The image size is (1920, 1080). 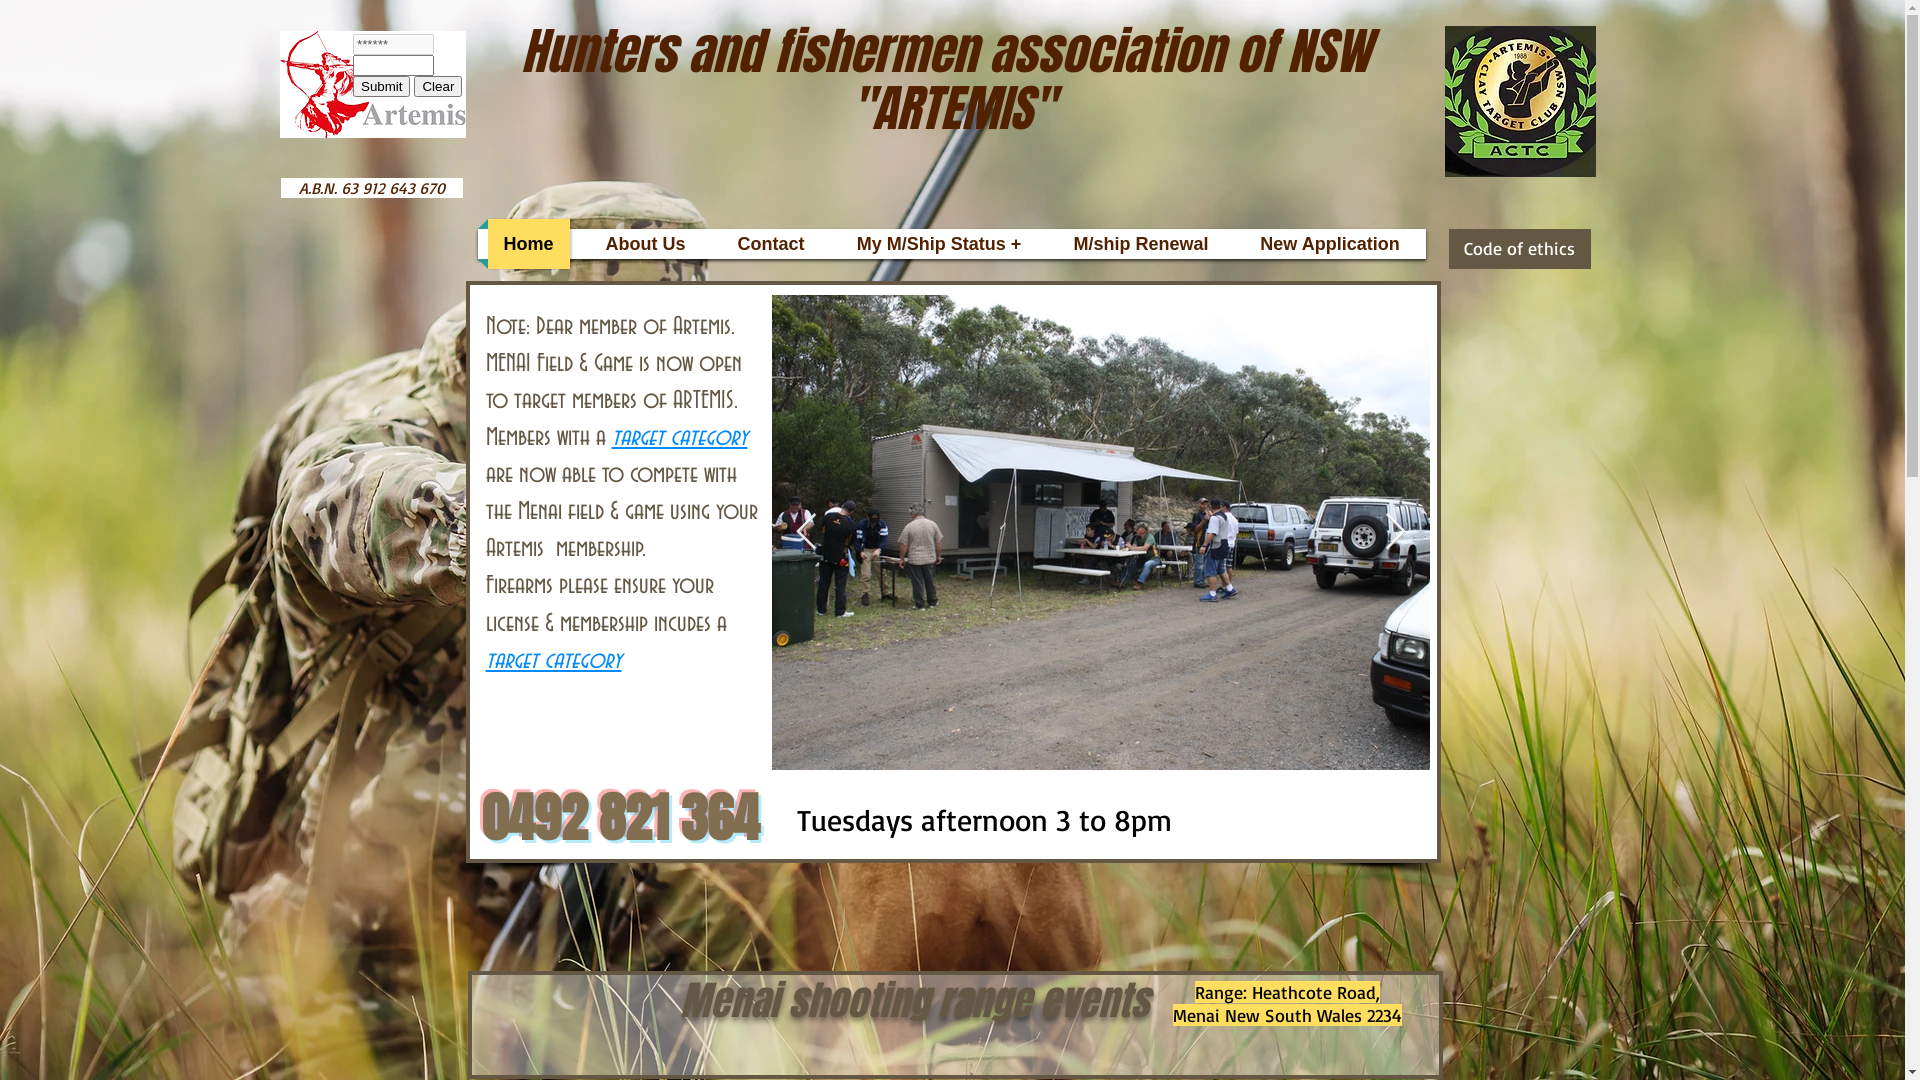 I want to click on Contact, so click(x=772, y=244).